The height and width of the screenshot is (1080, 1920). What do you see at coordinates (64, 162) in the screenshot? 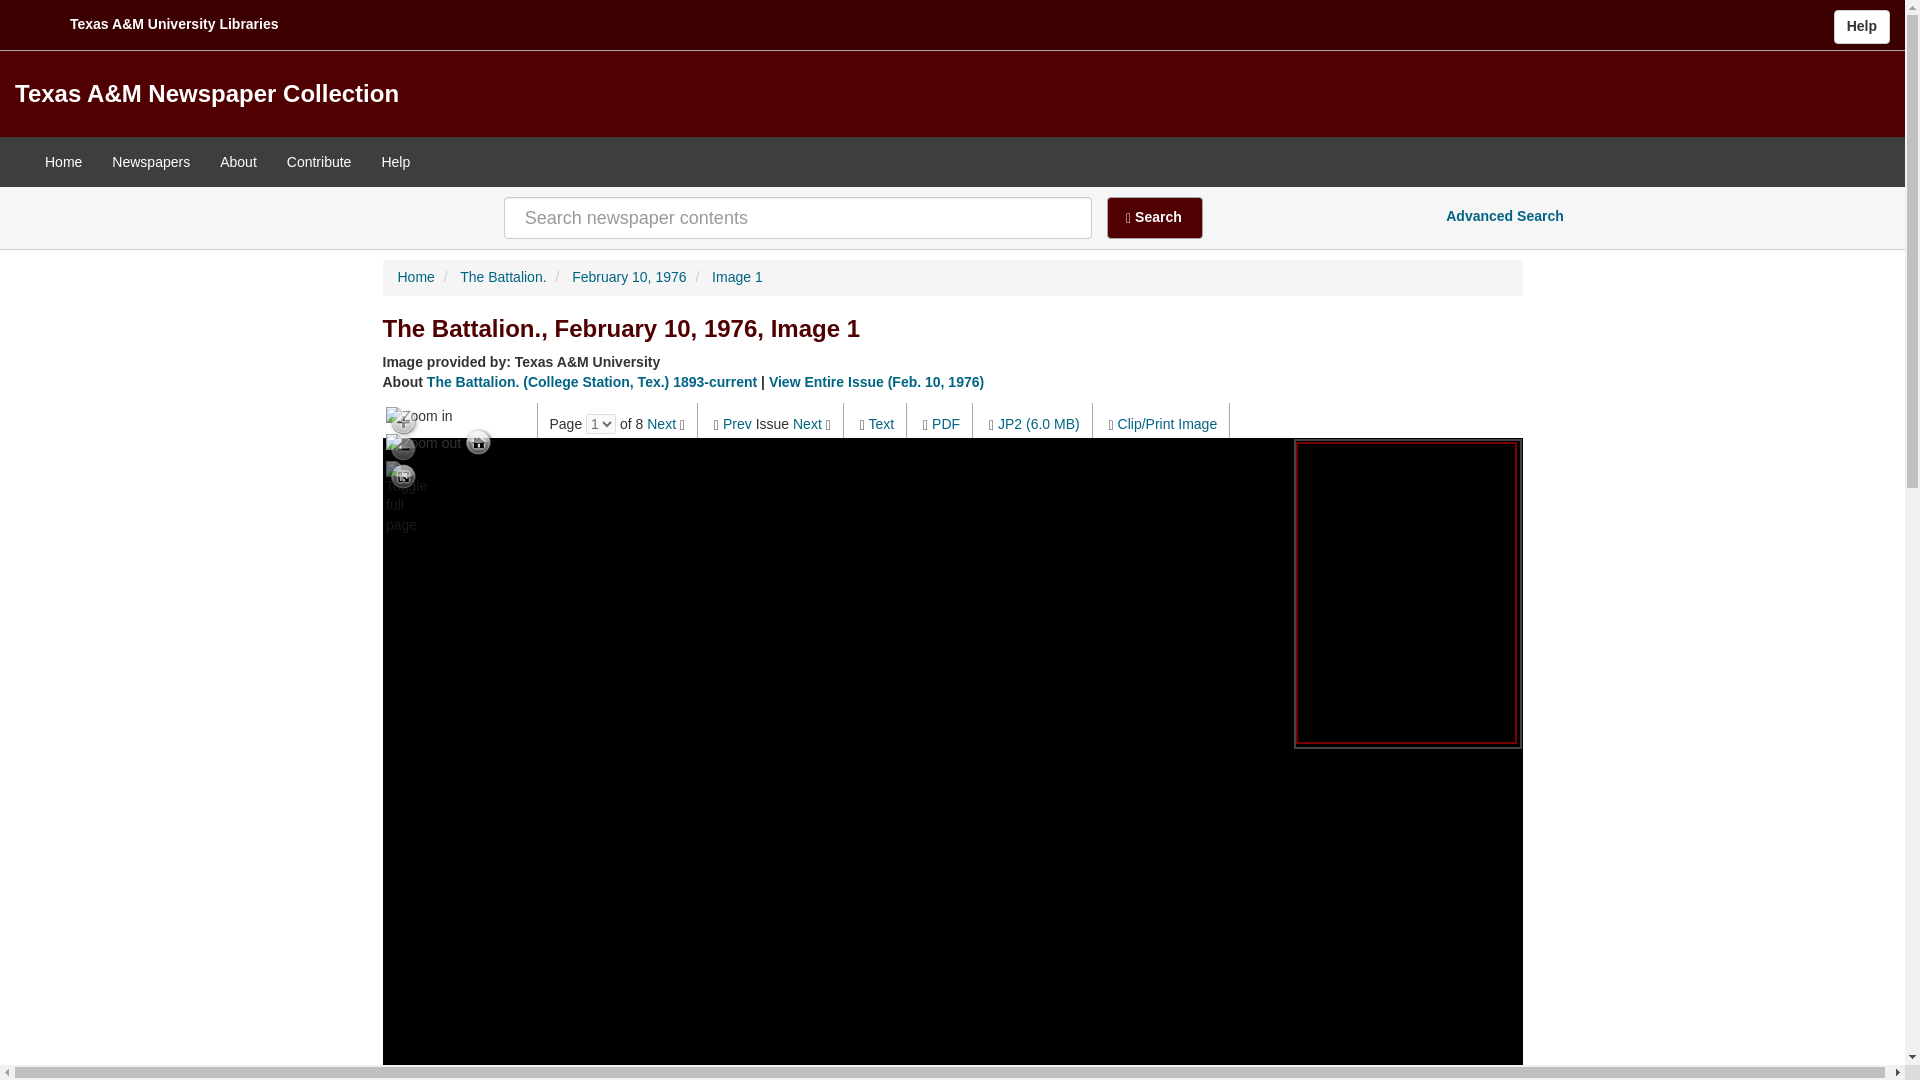
I see `Home` at bounding box center [64, 162].